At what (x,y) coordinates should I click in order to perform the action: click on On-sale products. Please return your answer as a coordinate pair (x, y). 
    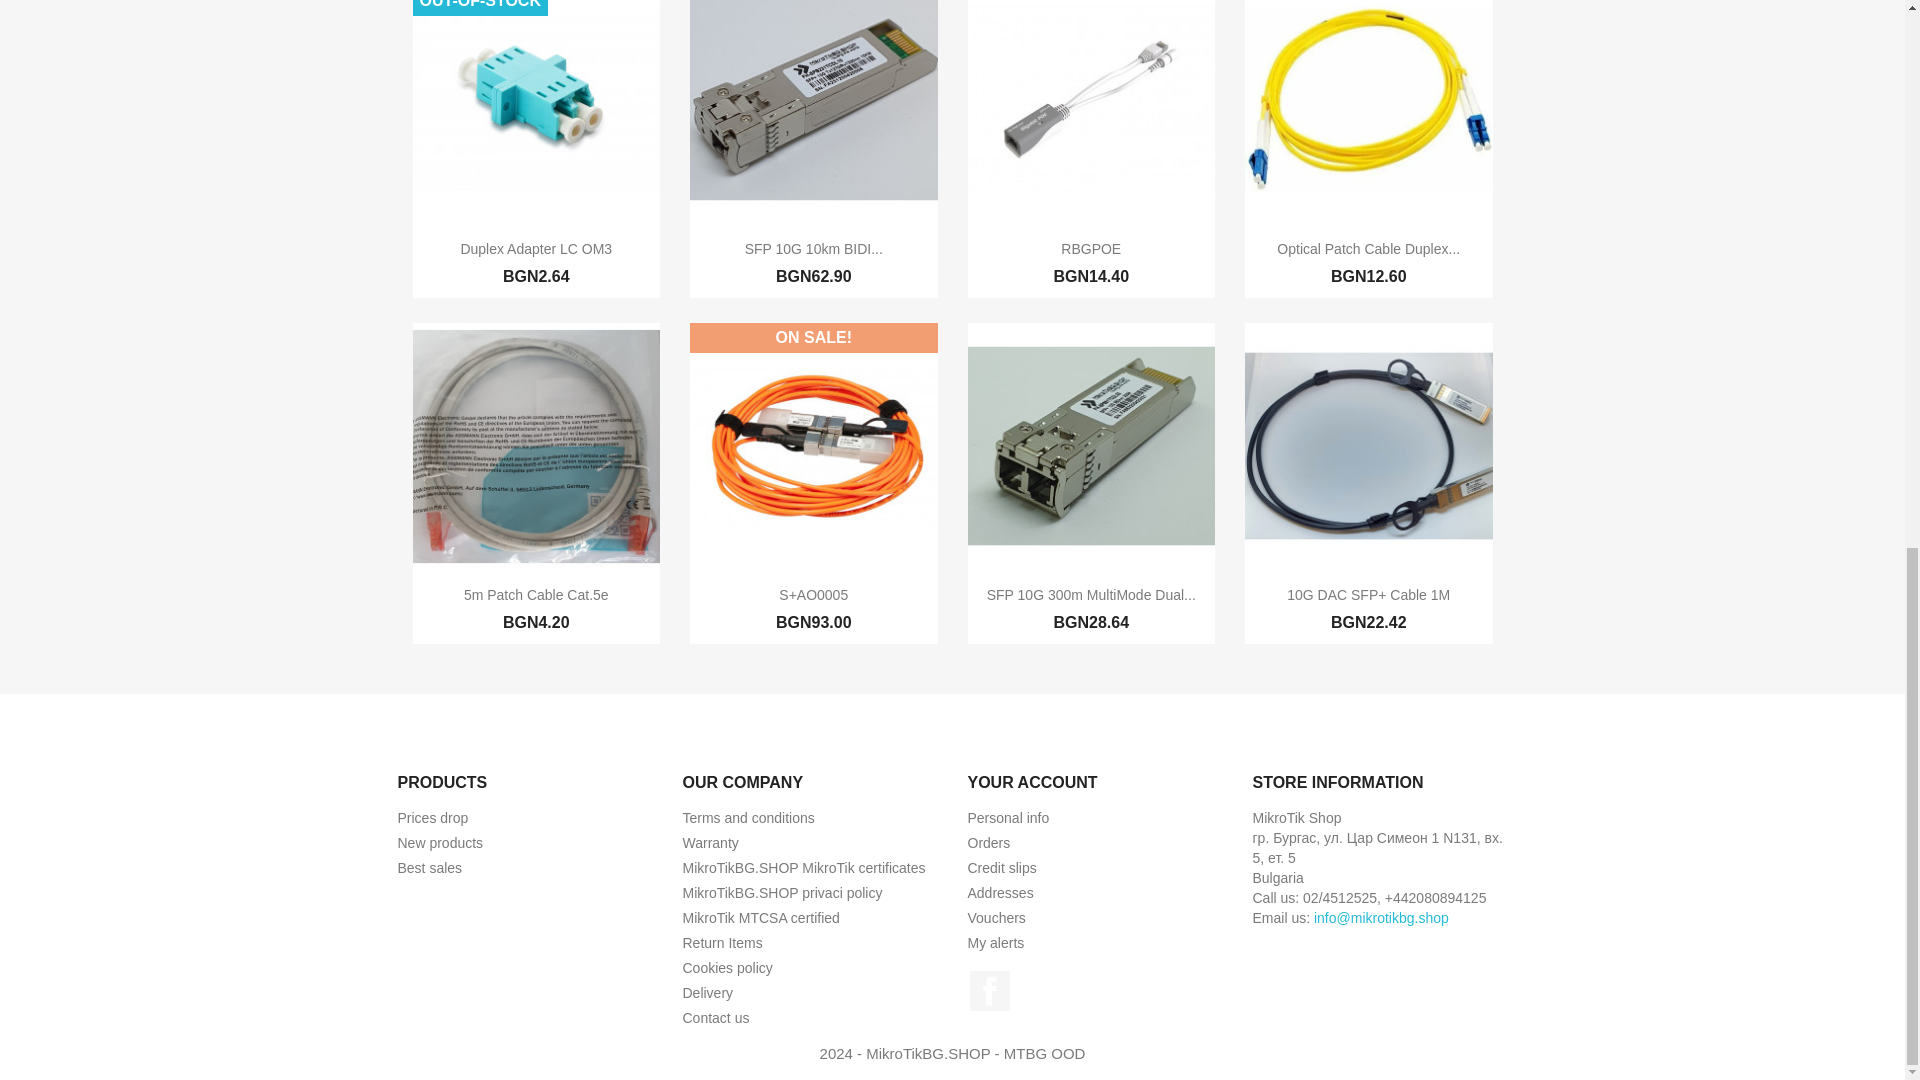
    Looking at the image, I should click on (432, 818).